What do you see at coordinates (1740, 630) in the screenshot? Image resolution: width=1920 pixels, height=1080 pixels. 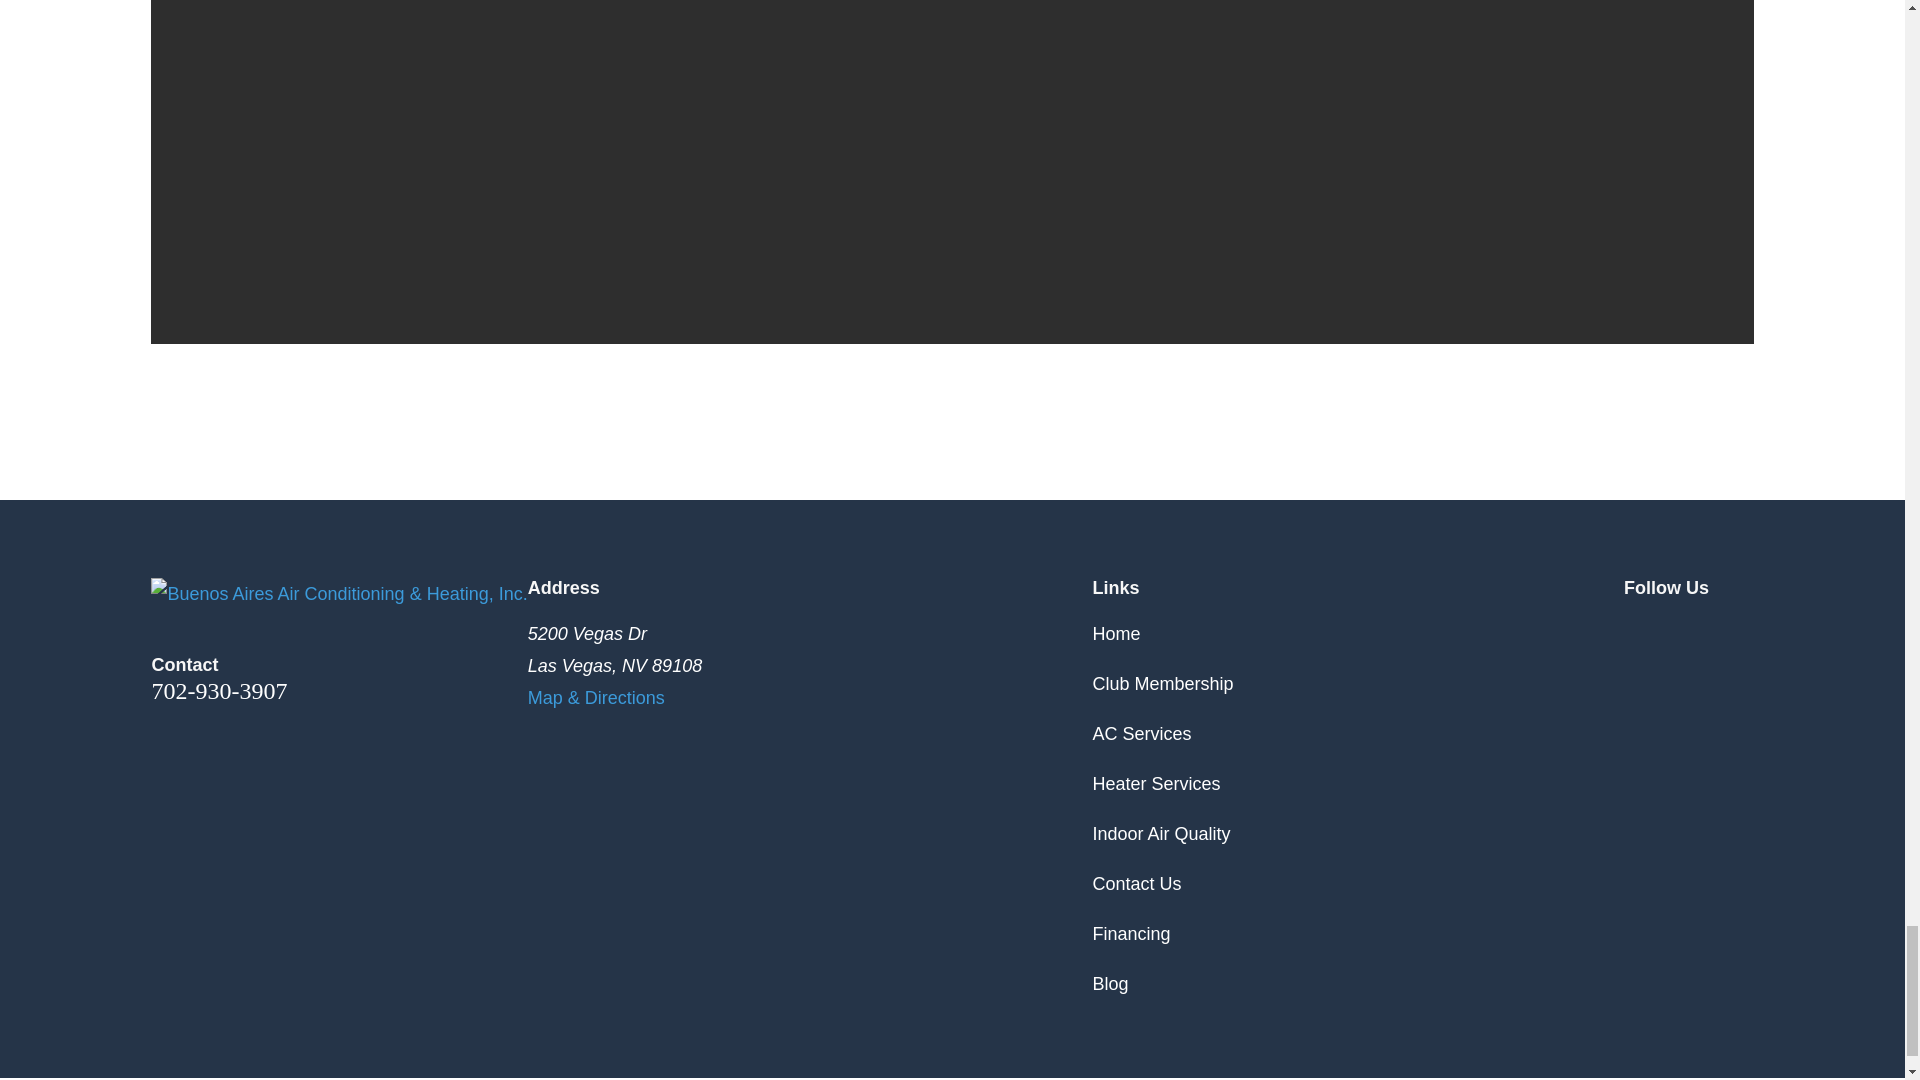 I see `Yelp` at bounding box center [1740, 630].